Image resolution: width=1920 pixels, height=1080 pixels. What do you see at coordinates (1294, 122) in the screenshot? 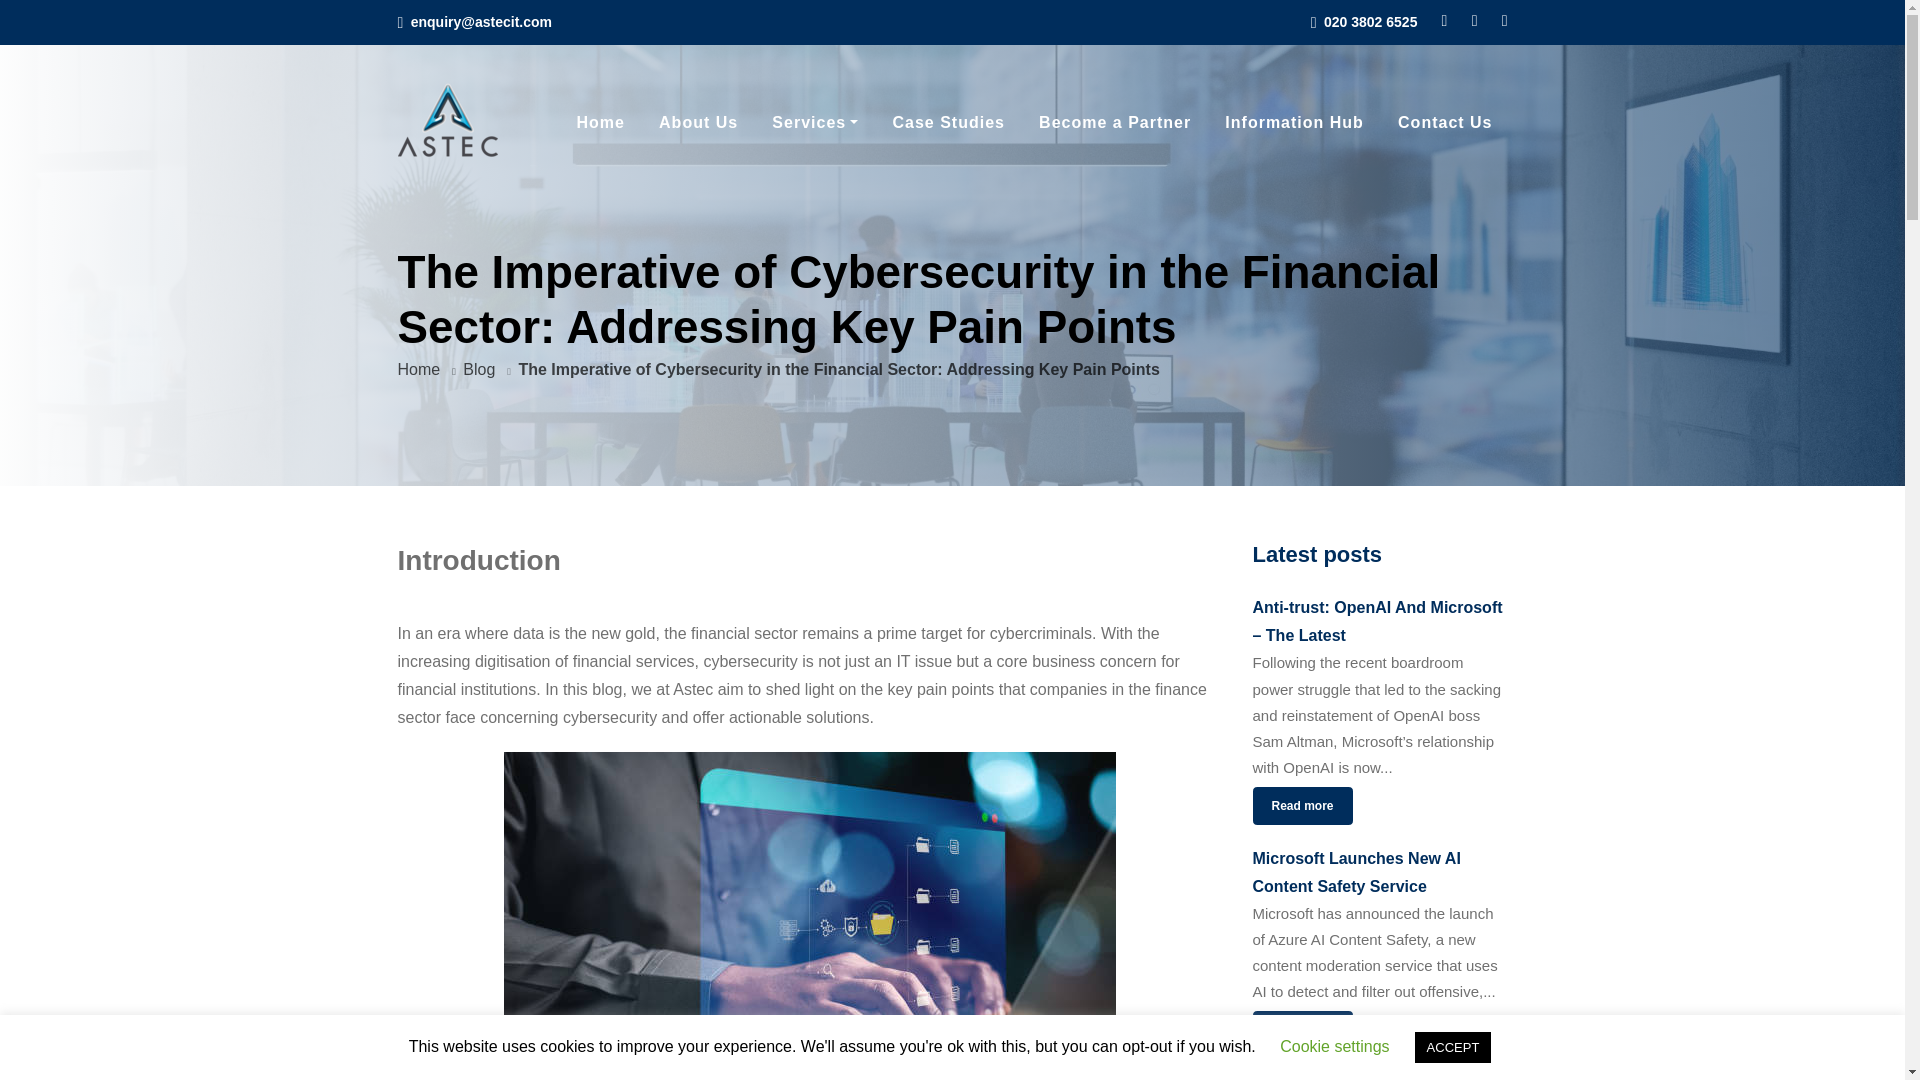
I see `Information Hub` at bounding box center [1294, 122].